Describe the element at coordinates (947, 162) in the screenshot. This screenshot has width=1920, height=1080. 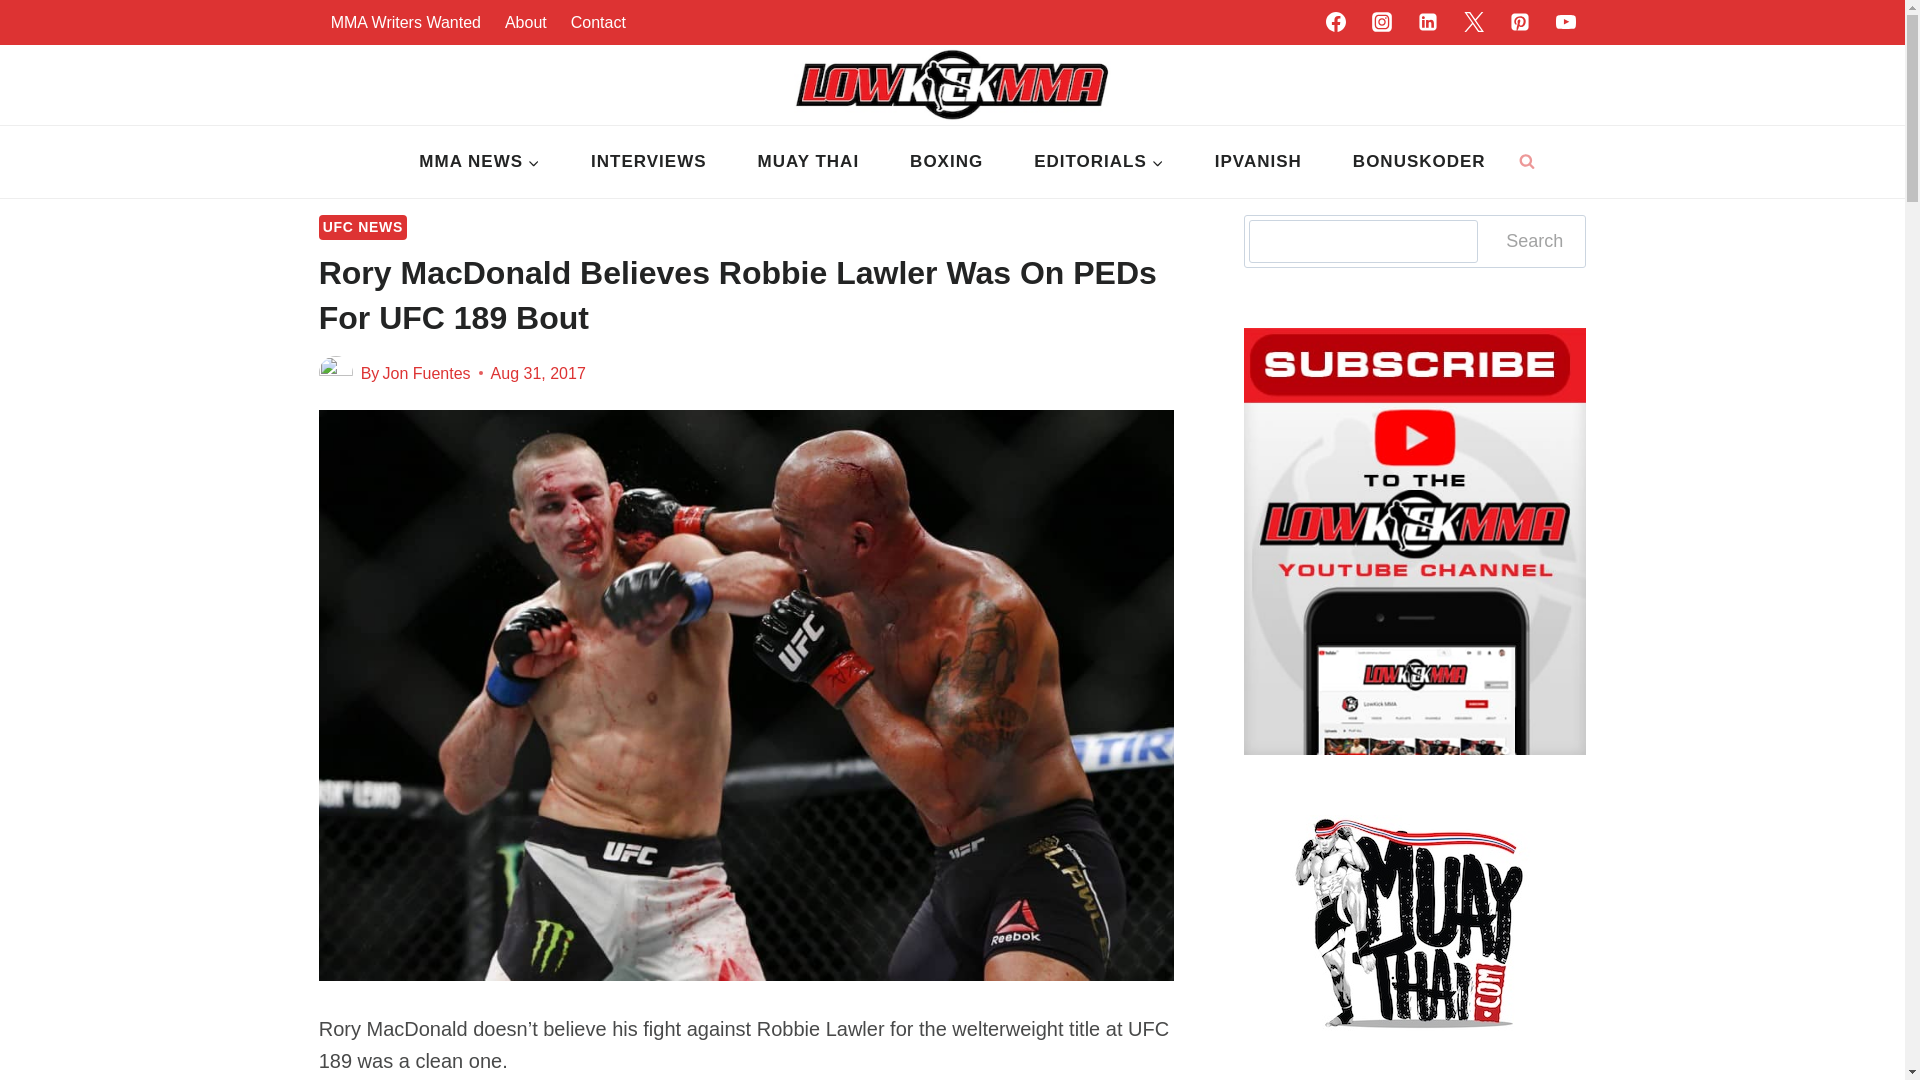
I see `BOXING` at that location.